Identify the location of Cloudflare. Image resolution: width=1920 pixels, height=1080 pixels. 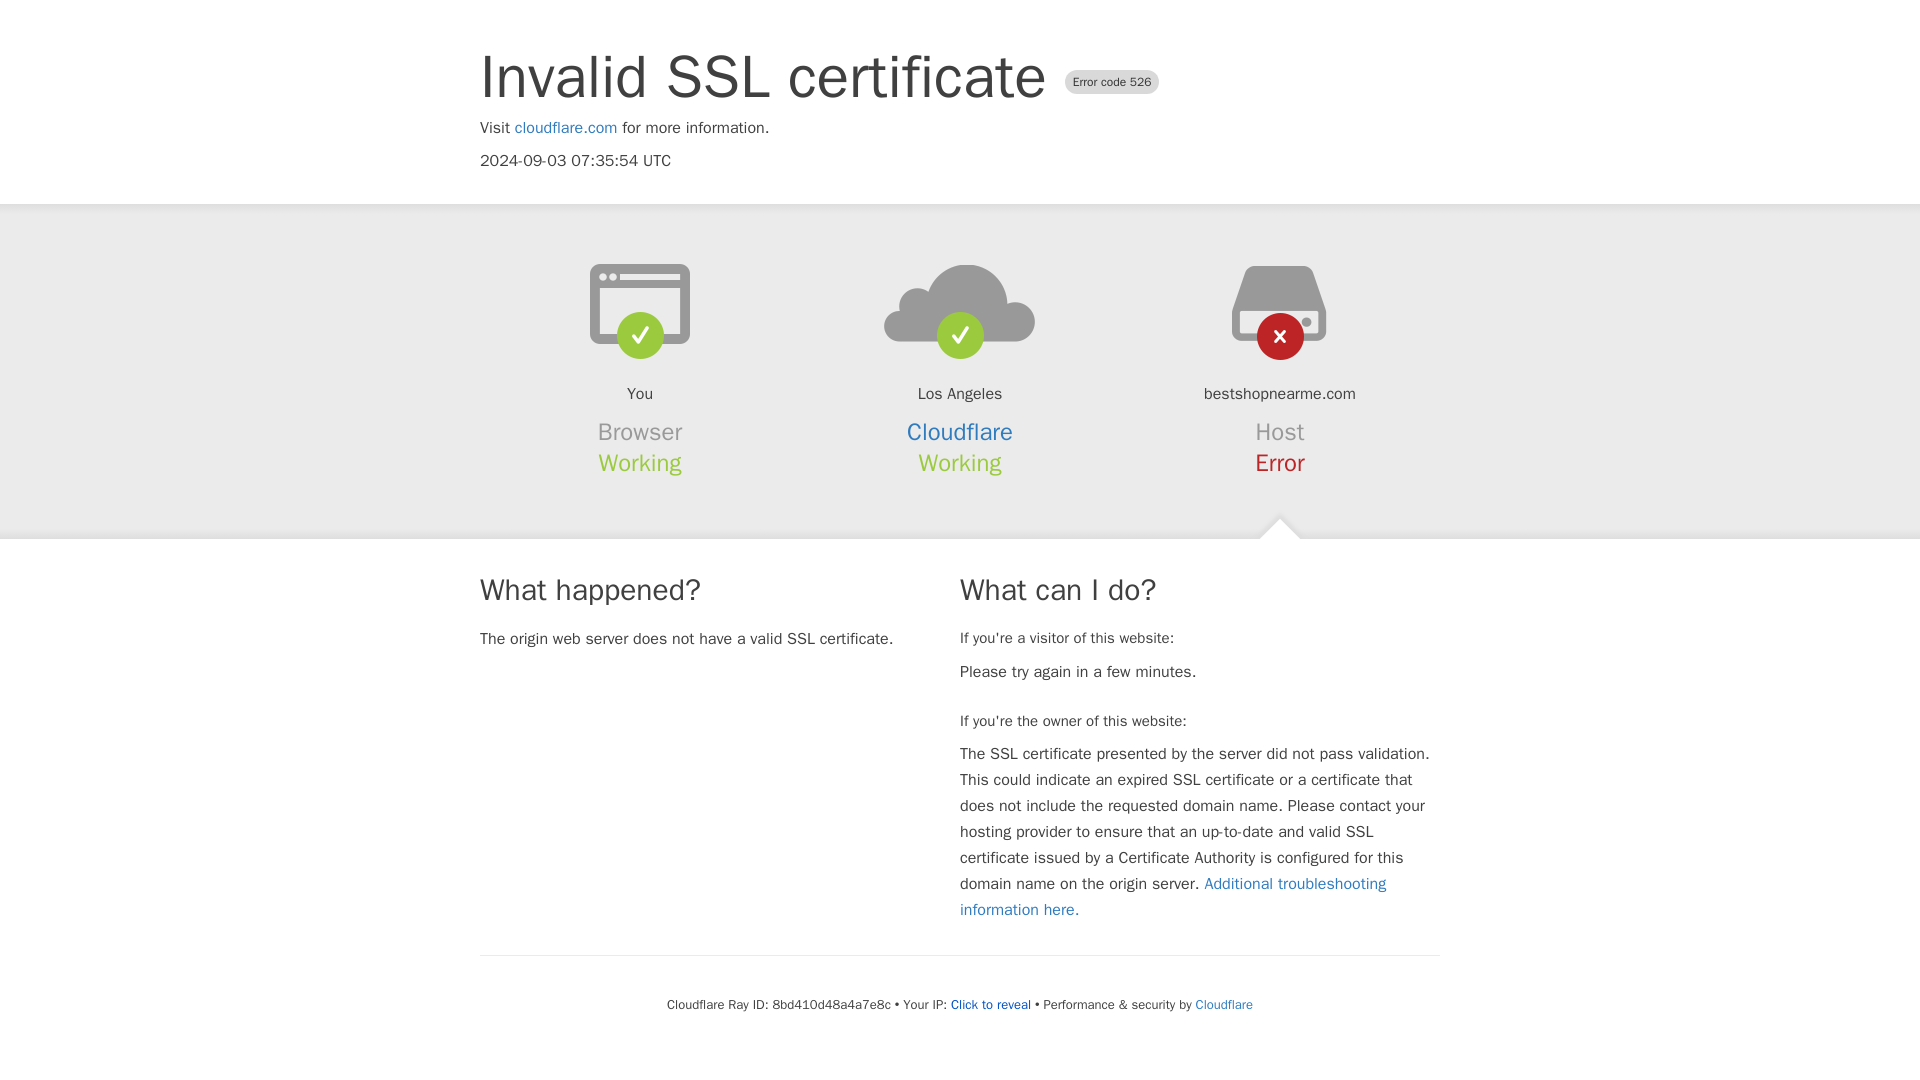
(960, 432).